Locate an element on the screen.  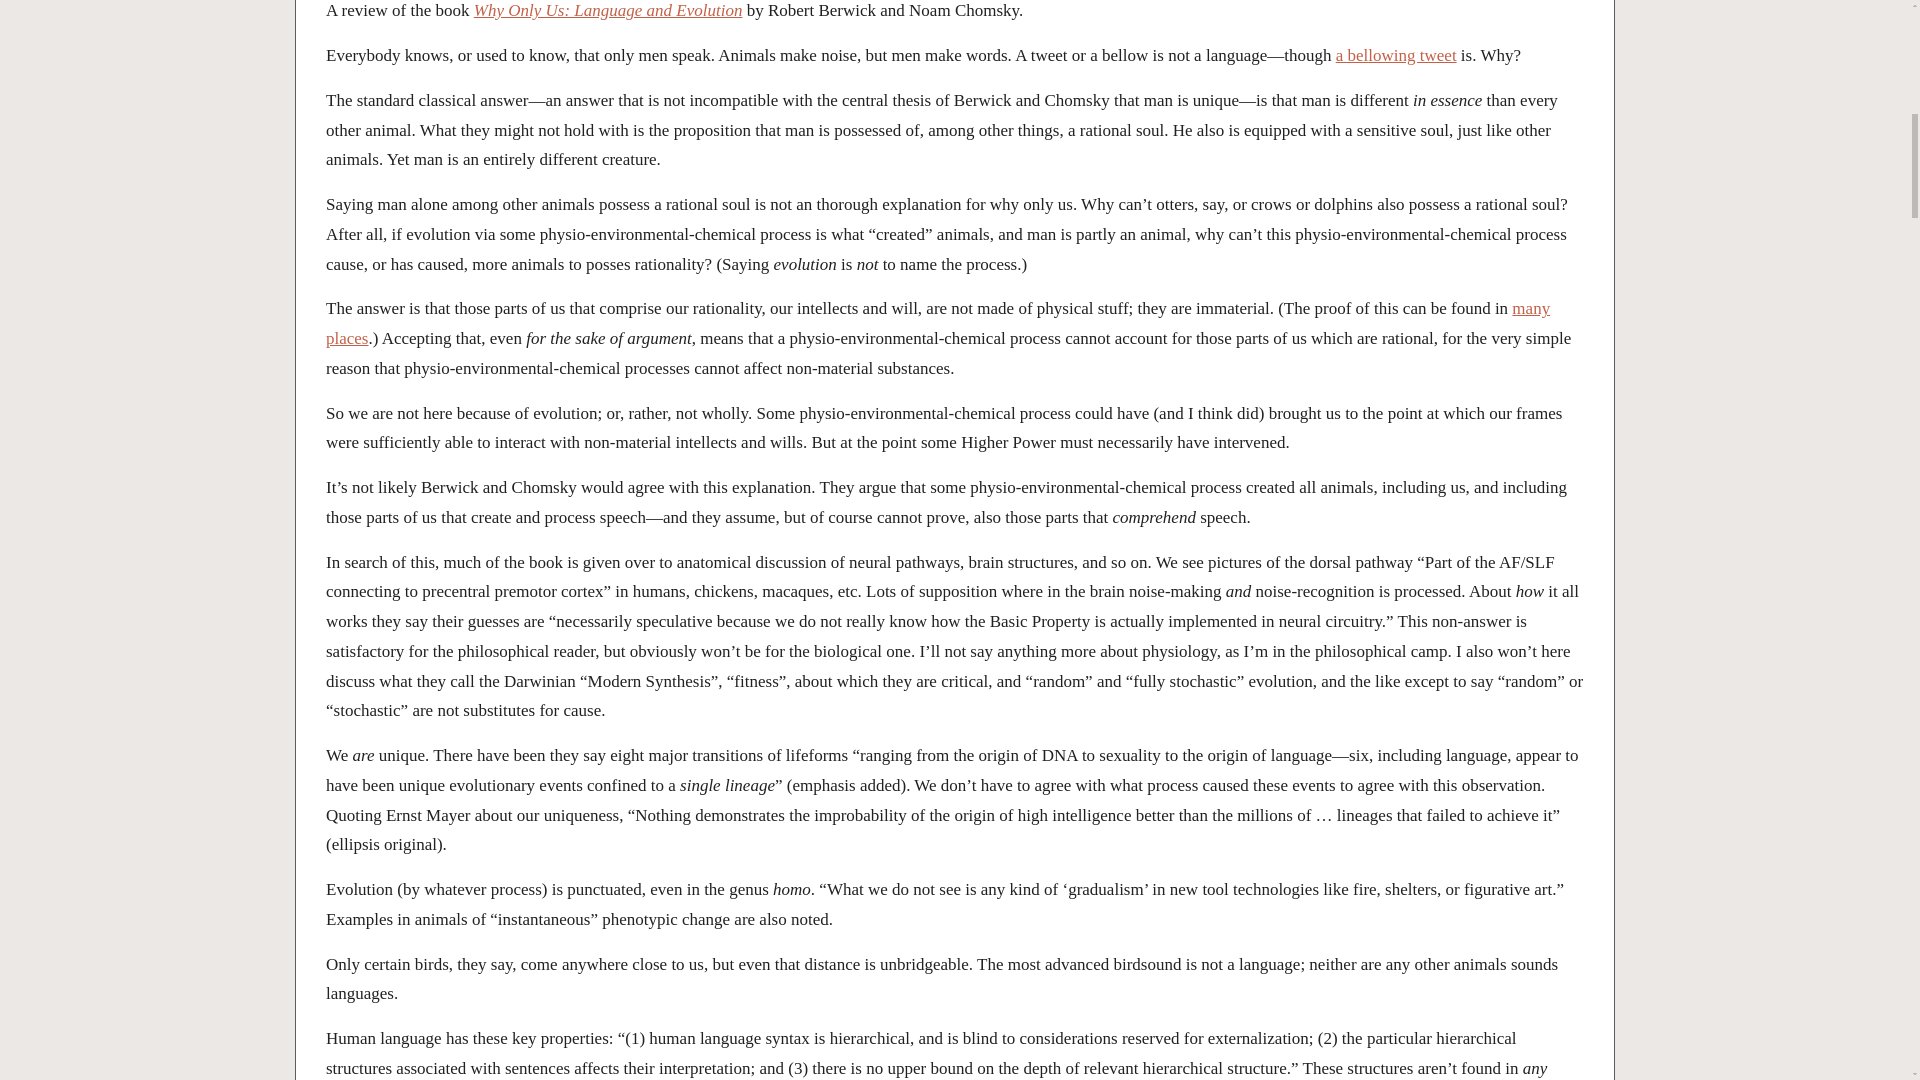
many places is located at coordinates (938, 323).